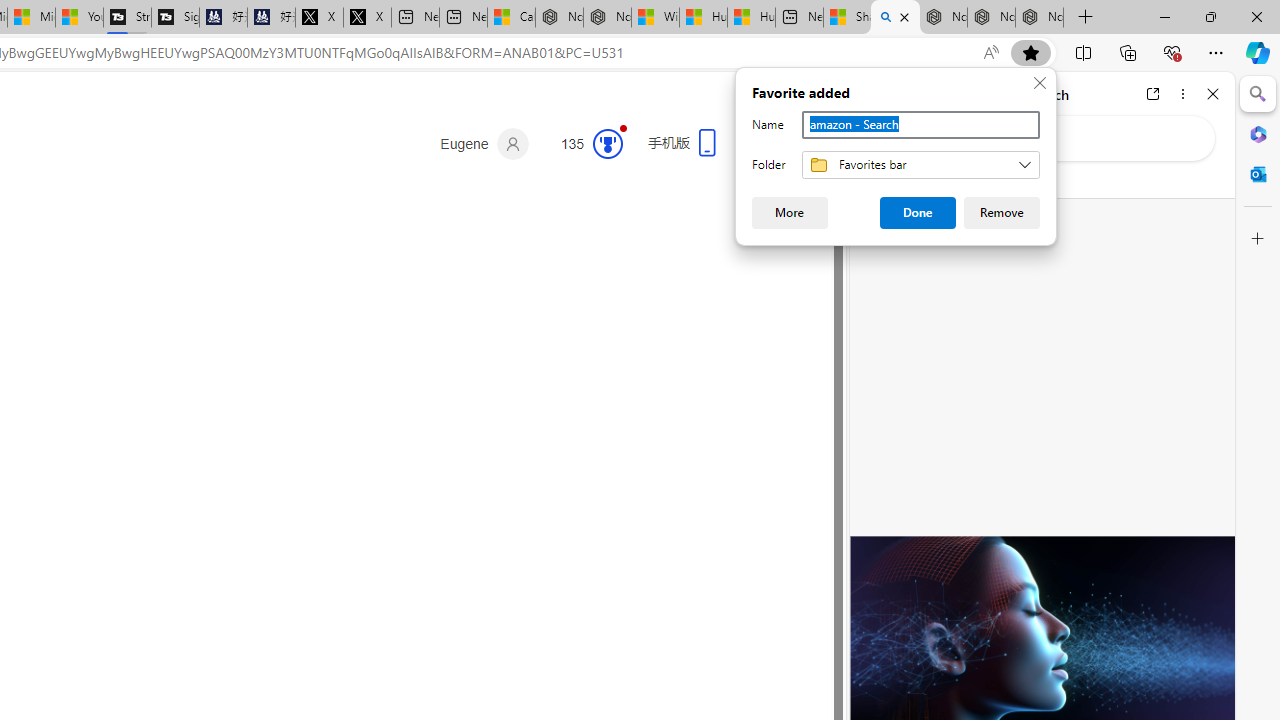  I want to click on Done, so click(918, 212).